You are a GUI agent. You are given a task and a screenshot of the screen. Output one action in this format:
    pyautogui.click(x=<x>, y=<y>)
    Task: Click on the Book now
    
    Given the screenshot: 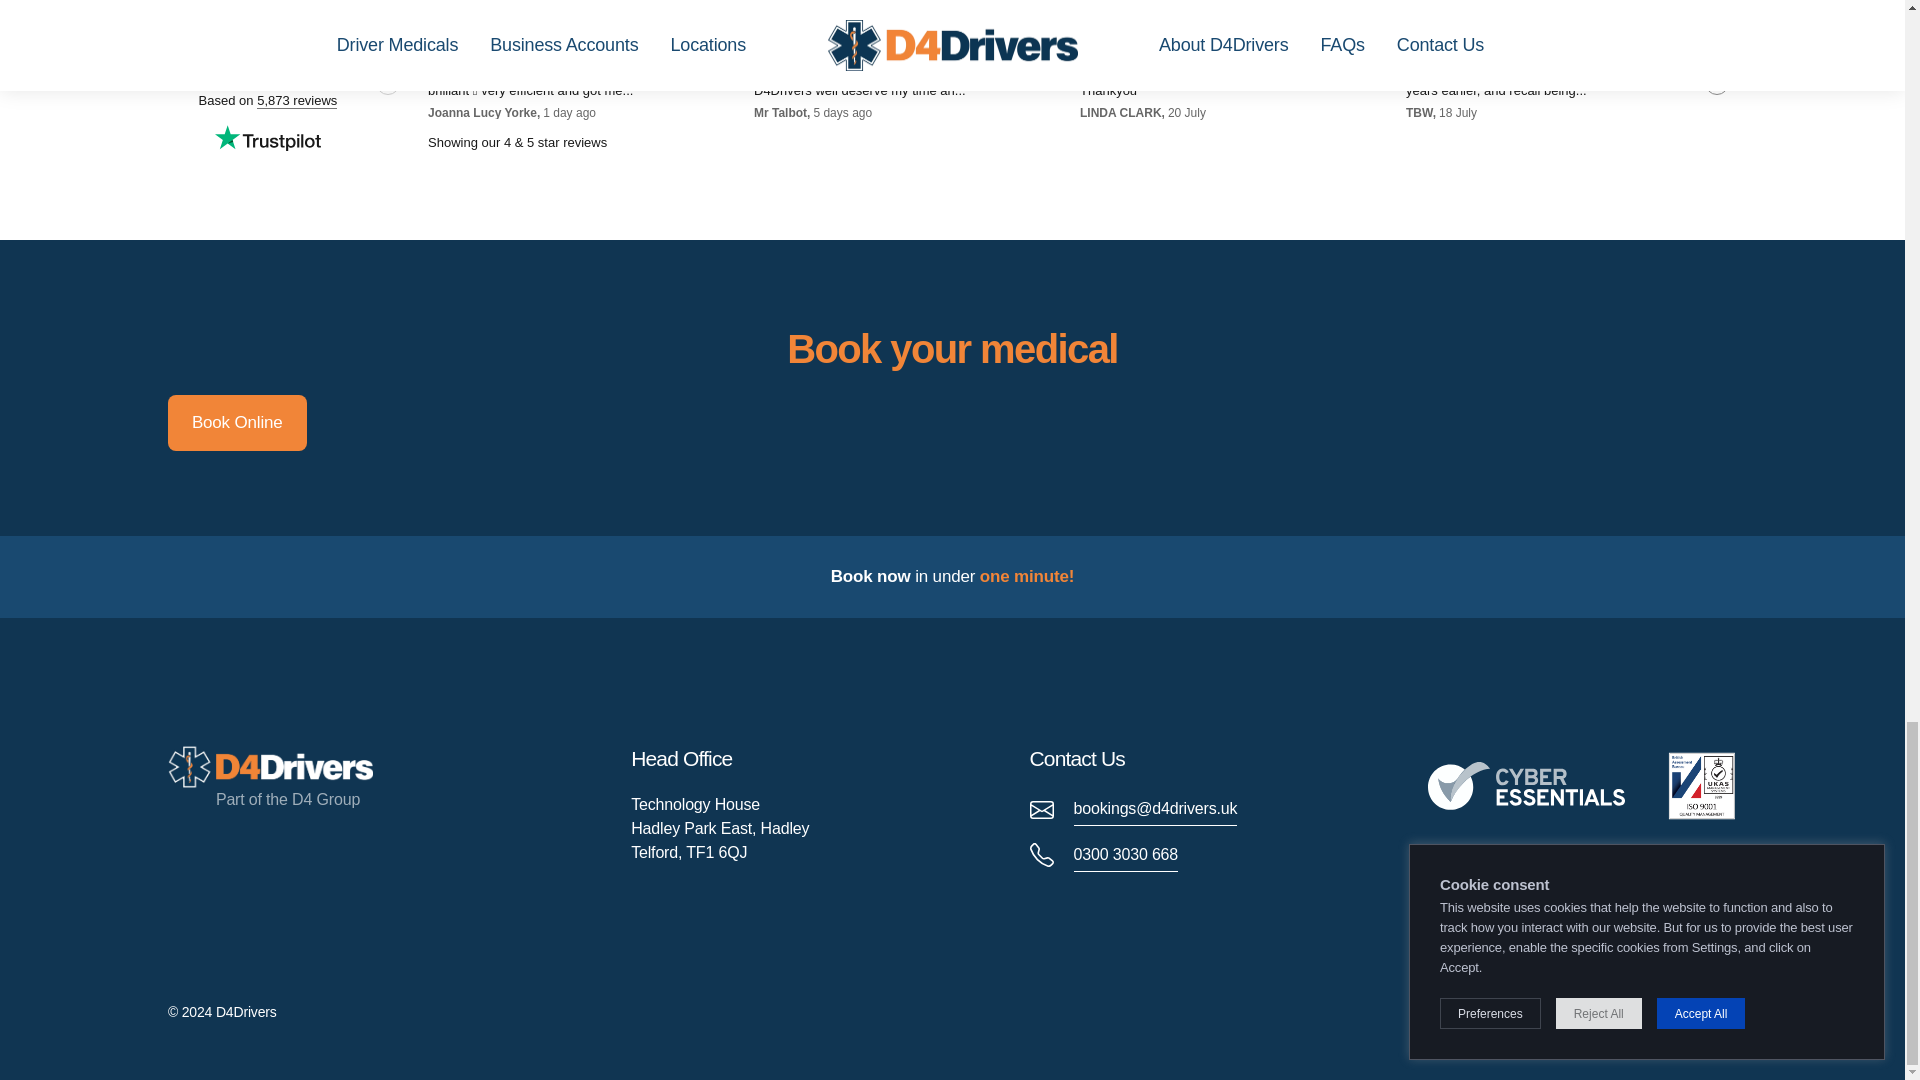 What is the action you would take?
    pyautogui.click(x=870, y=576)
    